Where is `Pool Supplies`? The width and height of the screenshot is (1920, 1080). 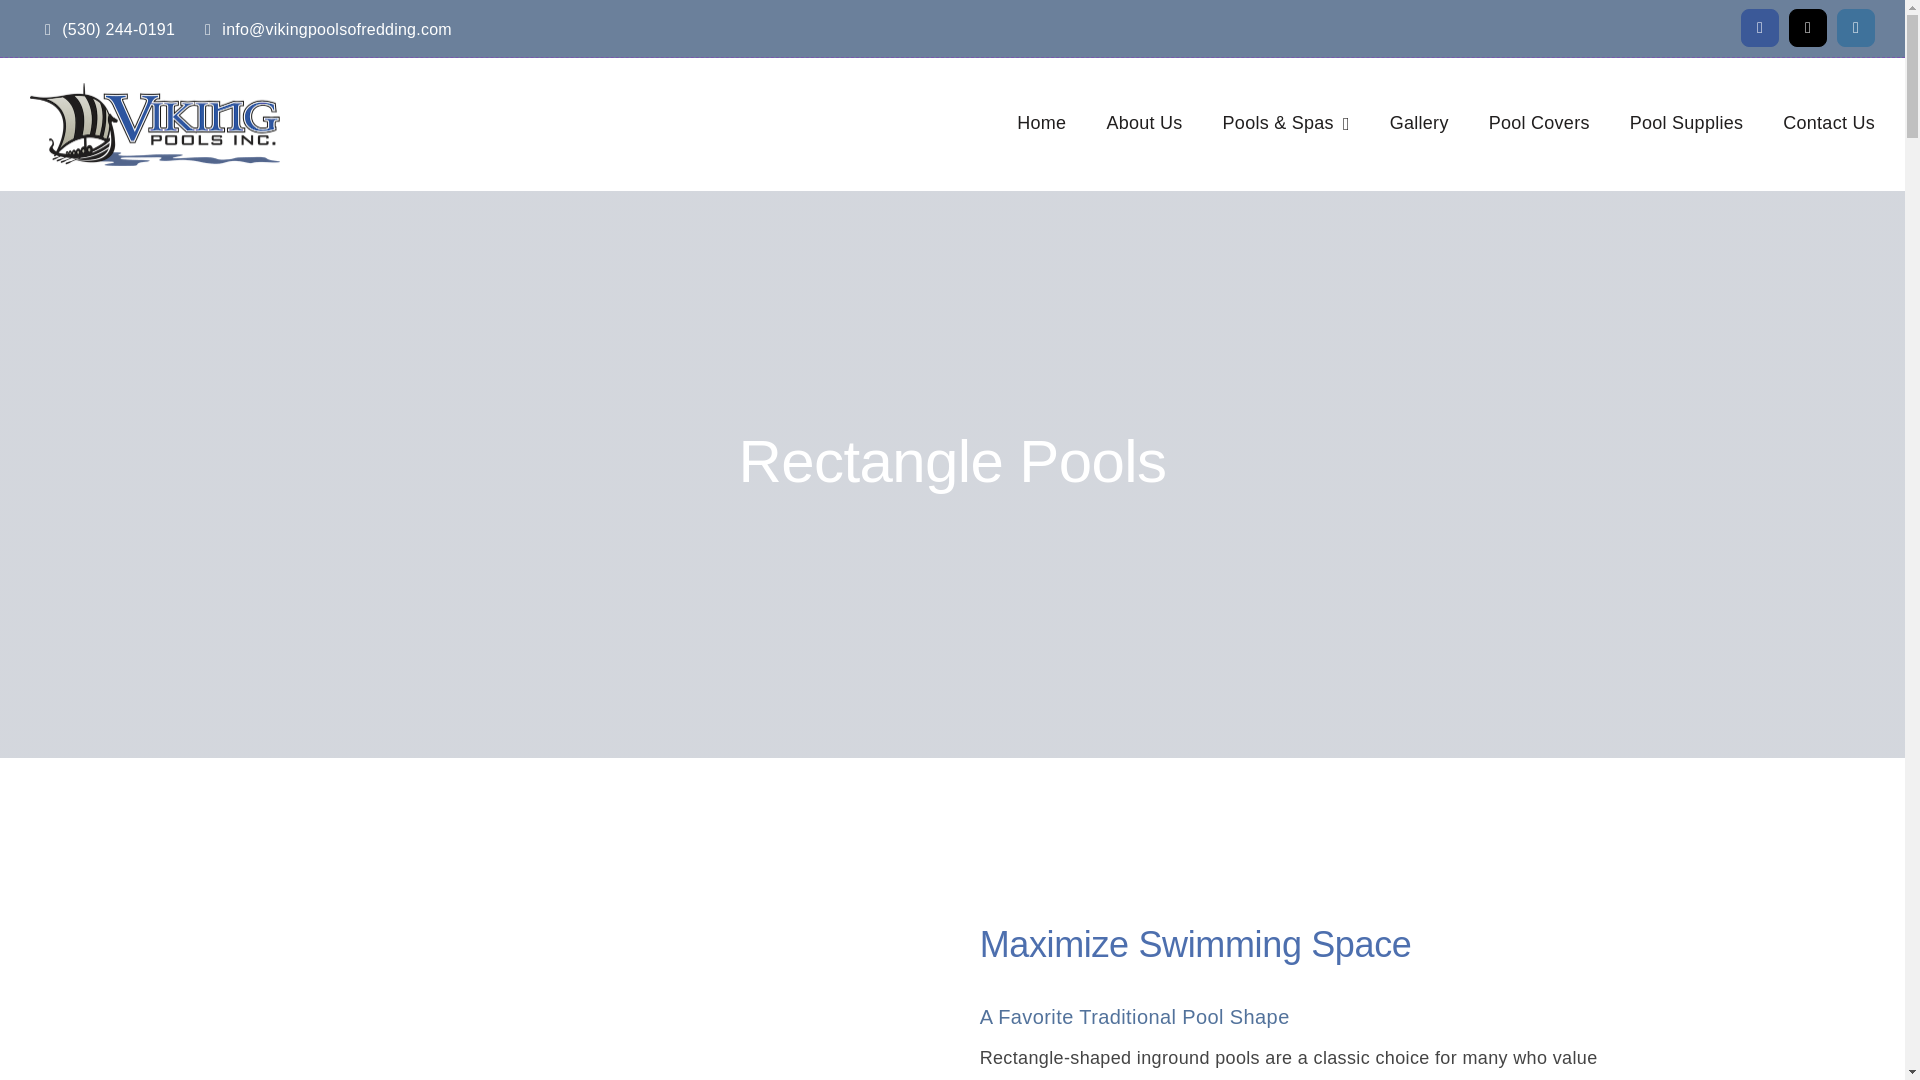
Pool Supplies is located at coordinates (1686, 123).